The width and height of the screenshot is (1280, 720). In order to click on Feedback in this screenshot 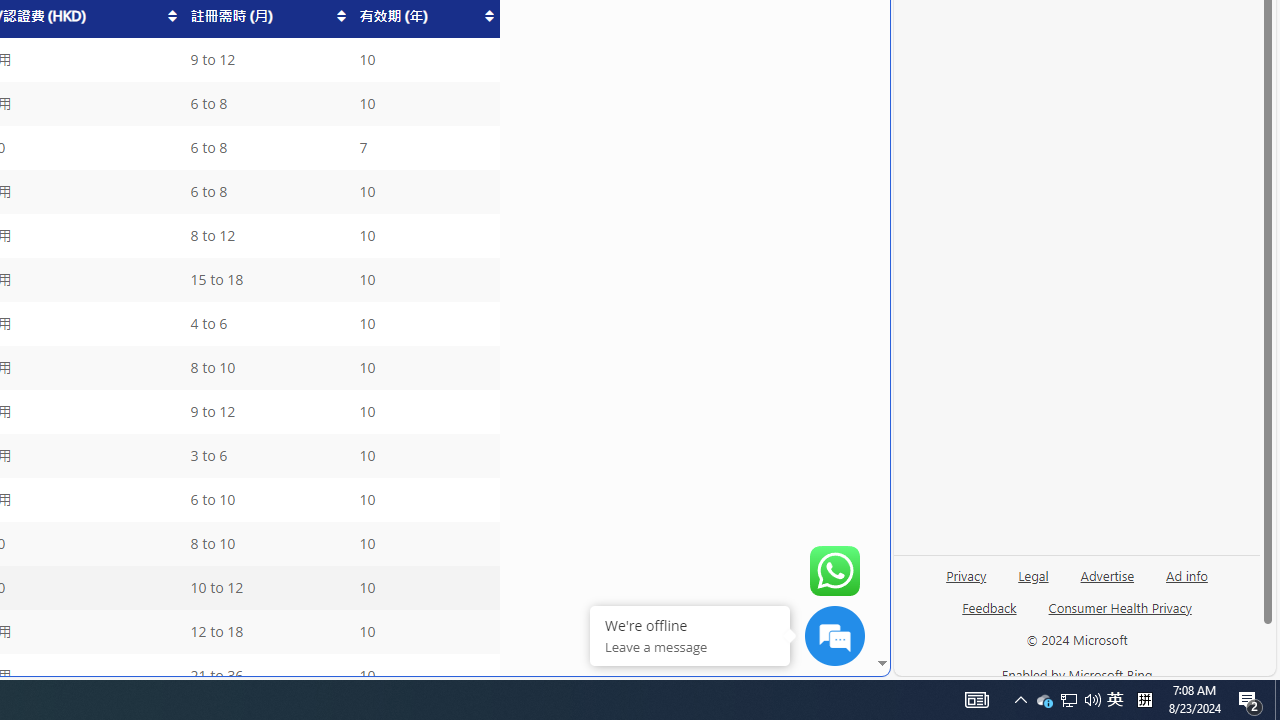, I will do `click(988, 616)`.